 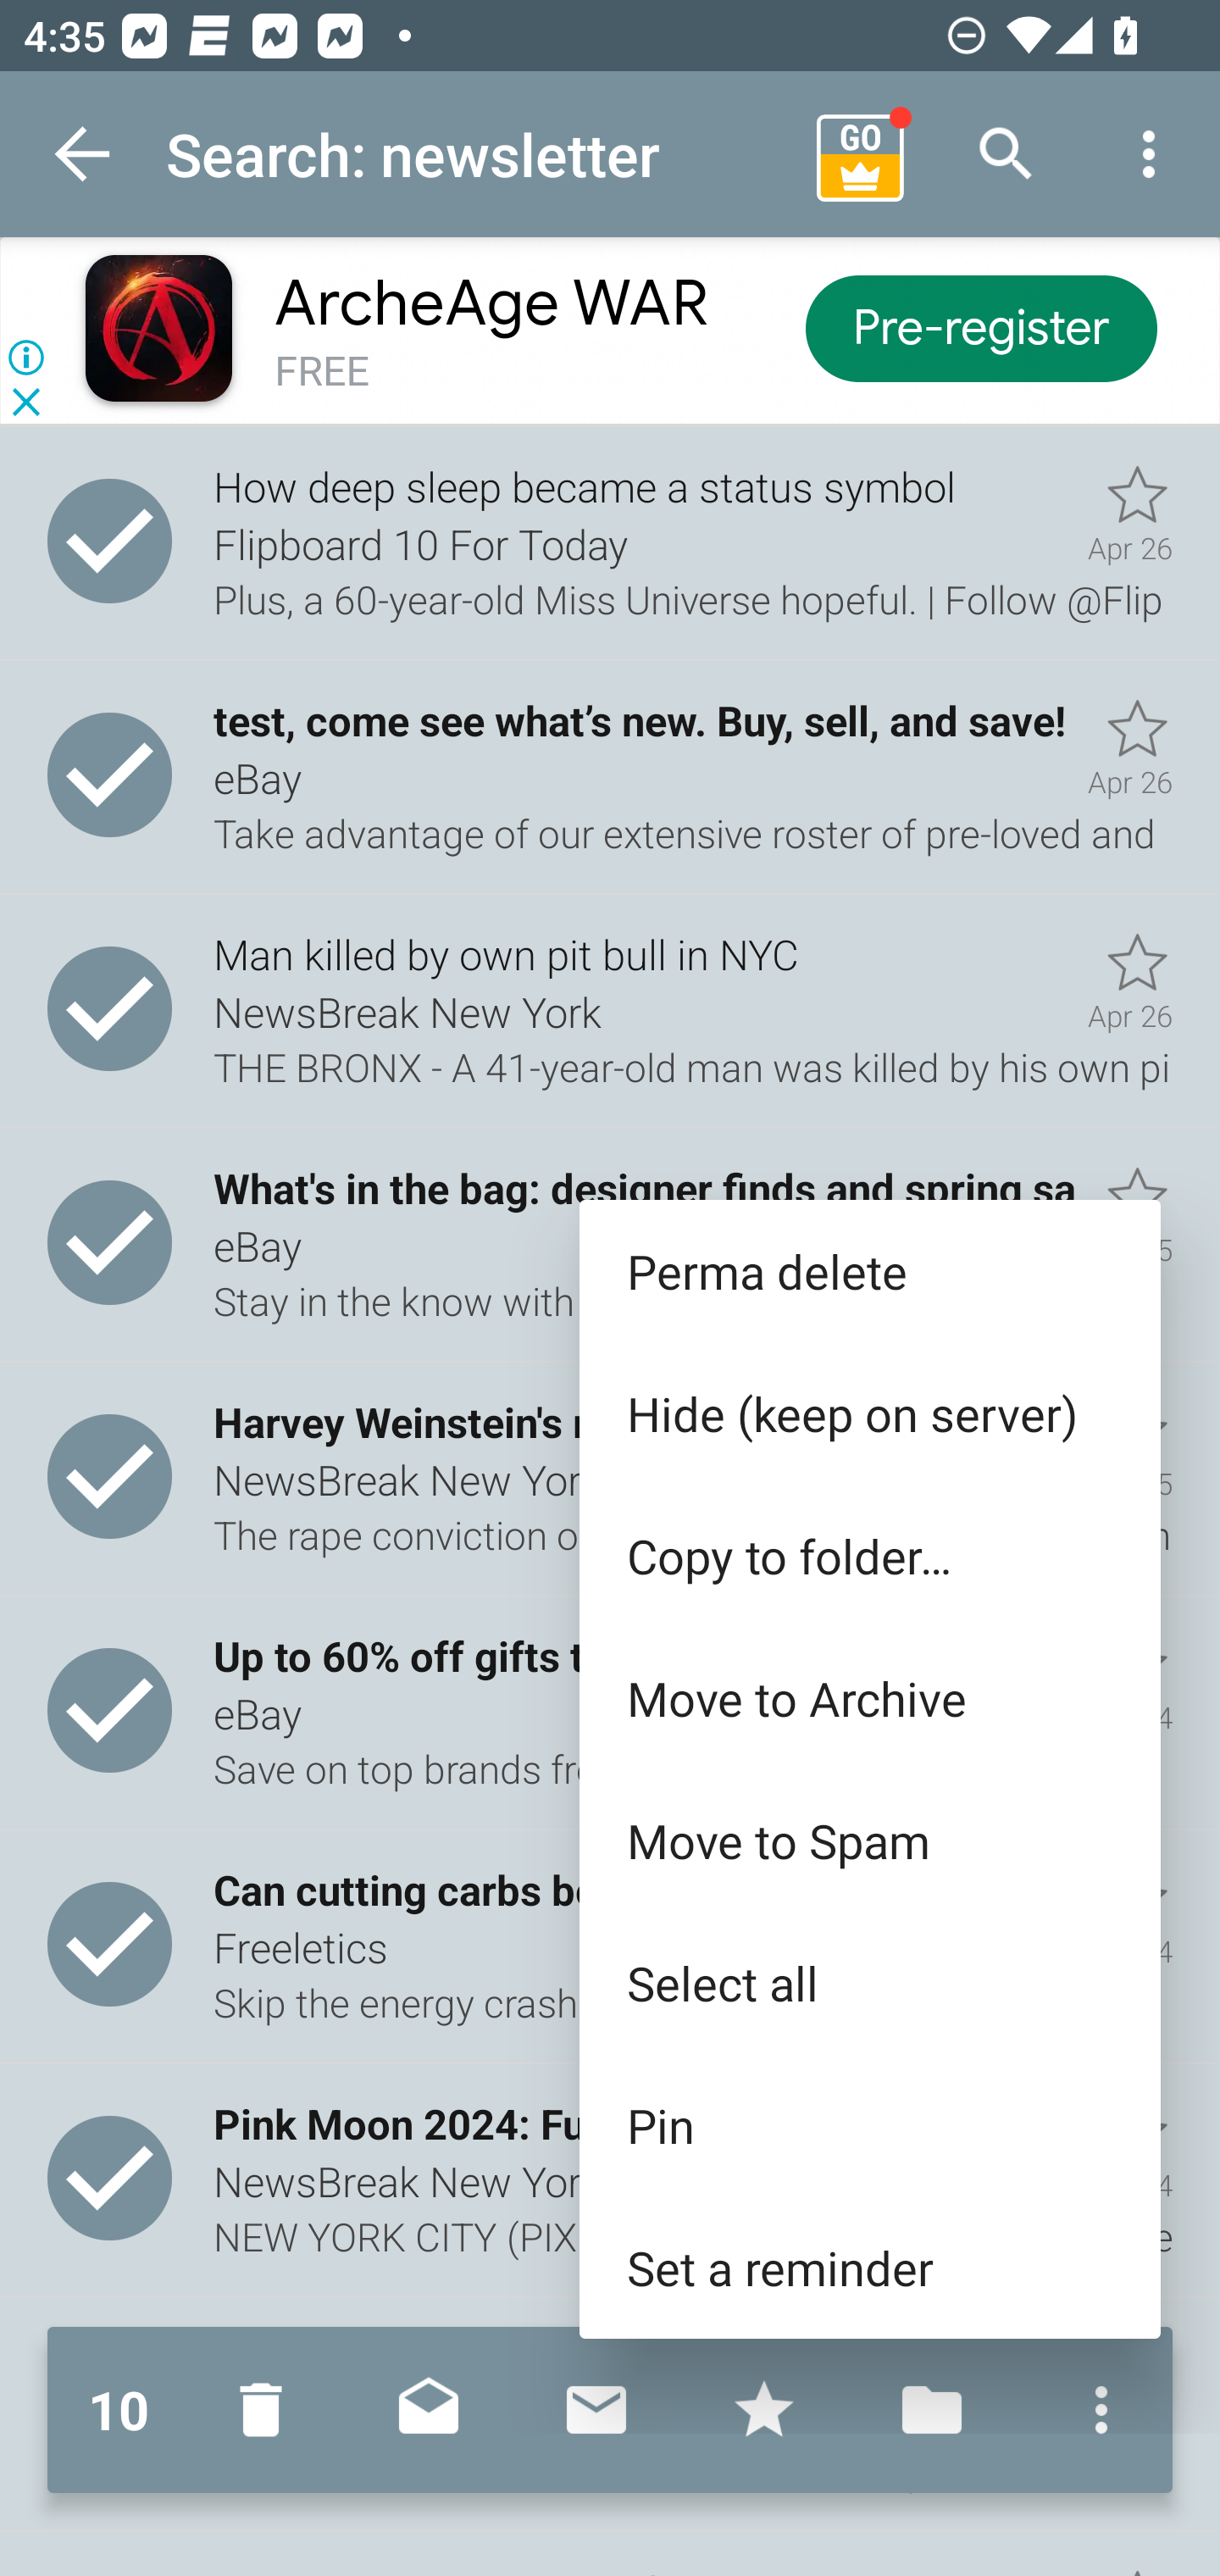 What do you see at coordinates (869, 1556) in the screenshot?
I see `Copy to folder…` at bounding box center [869, 1556].